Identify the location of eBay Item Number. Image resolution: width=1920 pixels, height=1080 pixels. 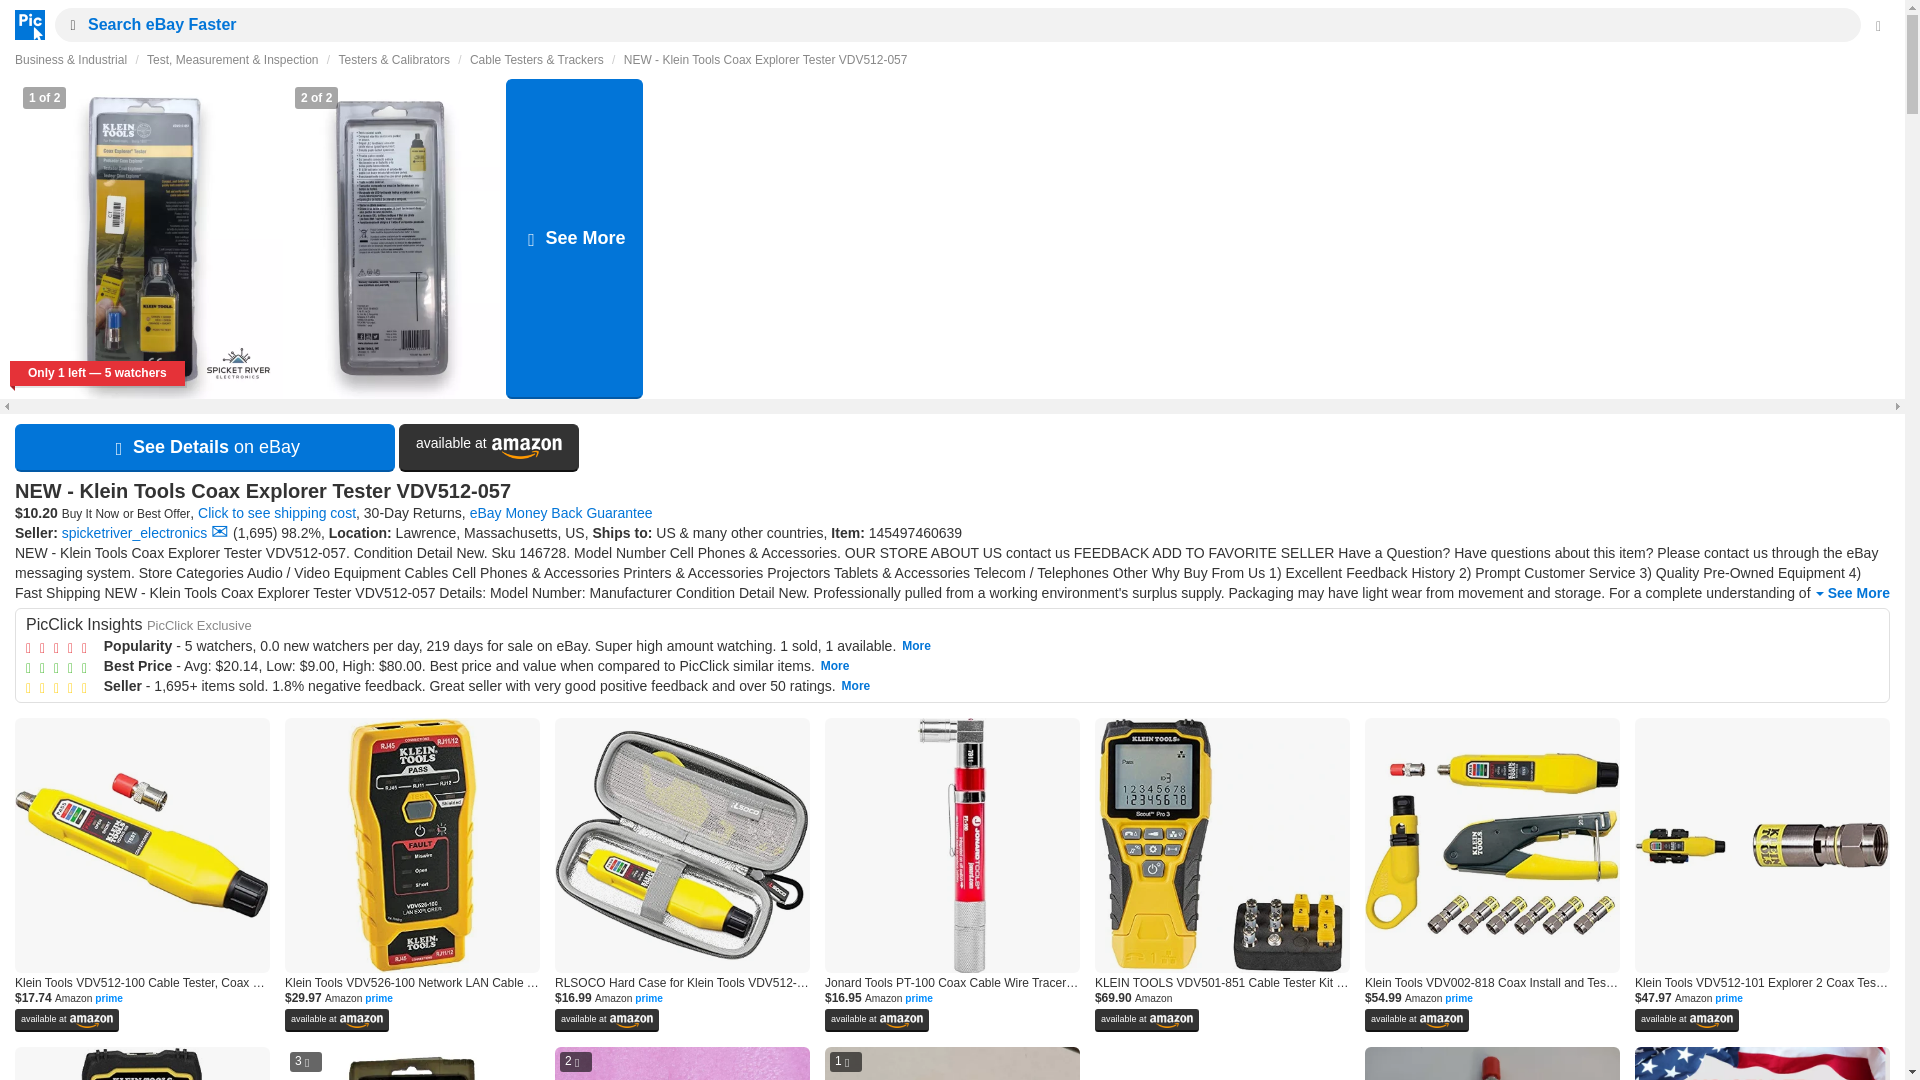
(915, 532).